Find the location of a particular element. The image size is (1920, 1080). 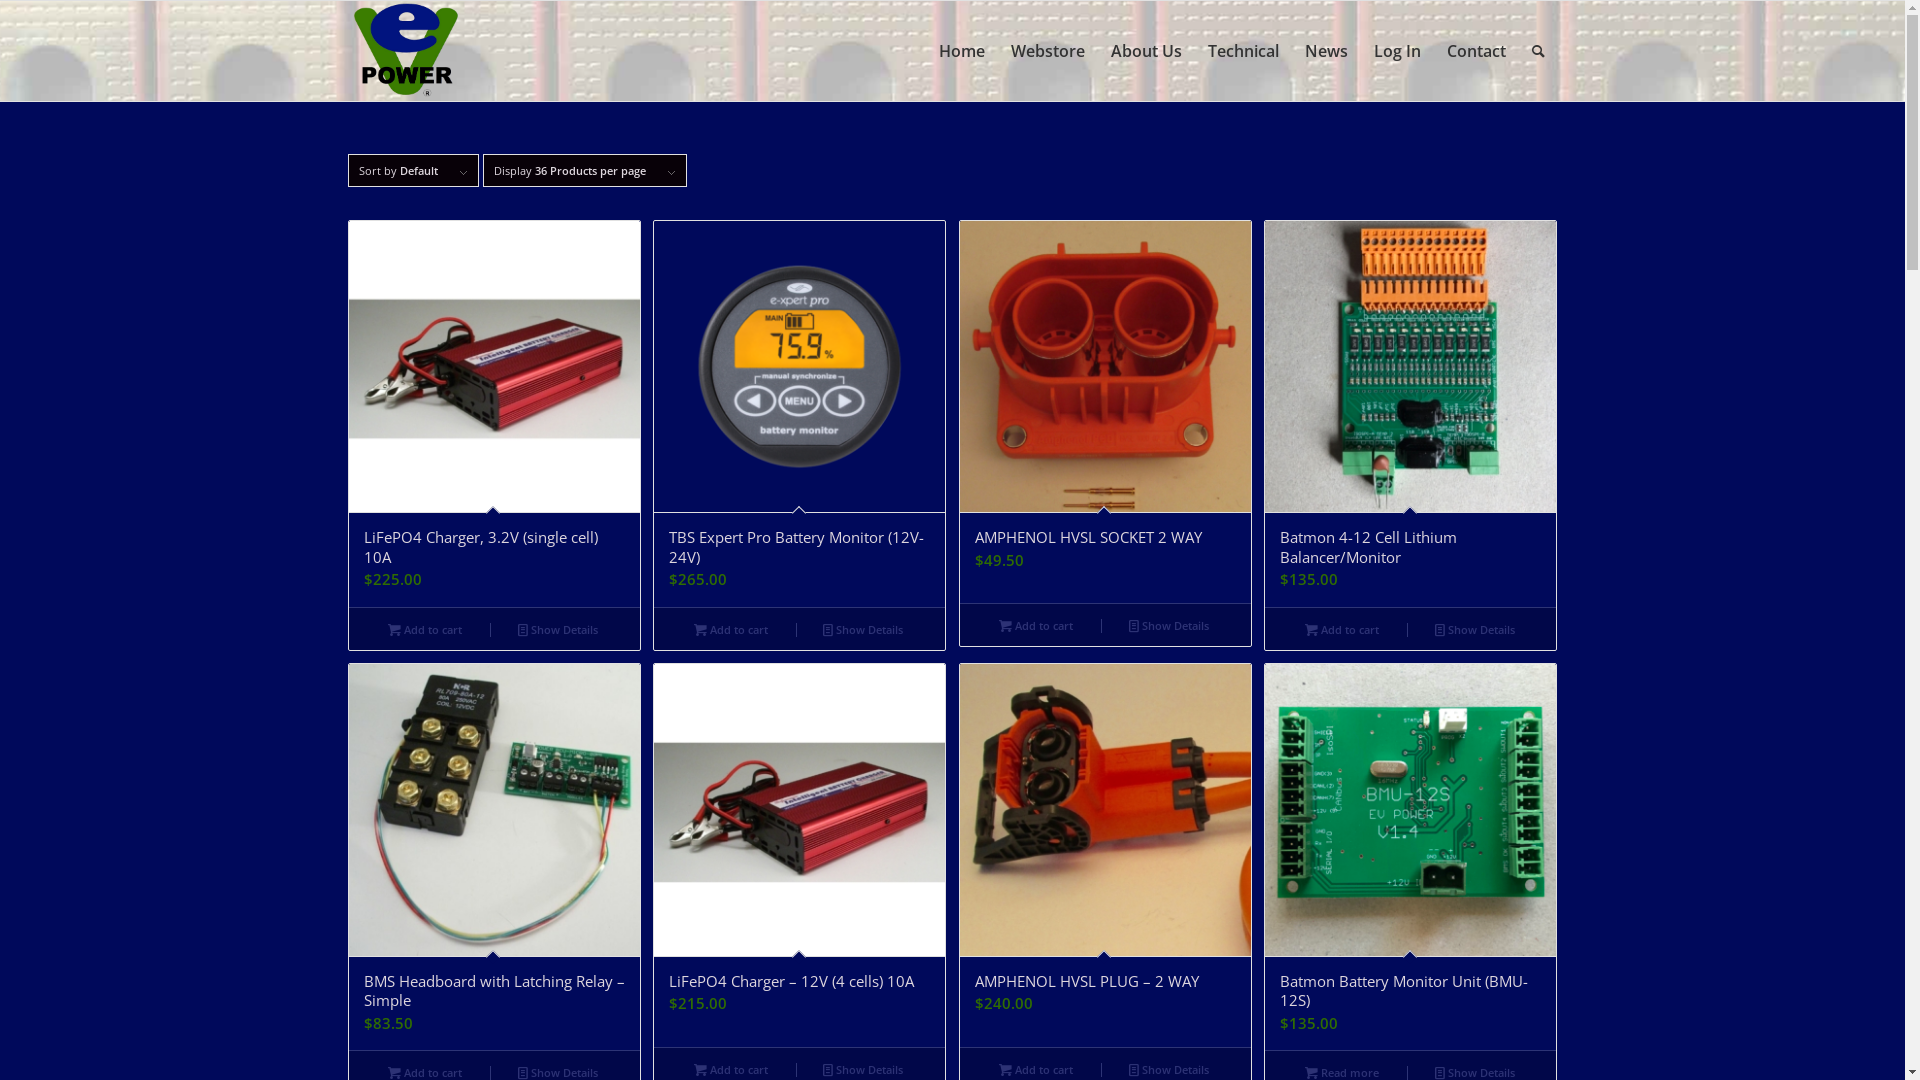

Webstore is located at coordinates (1048, 51).